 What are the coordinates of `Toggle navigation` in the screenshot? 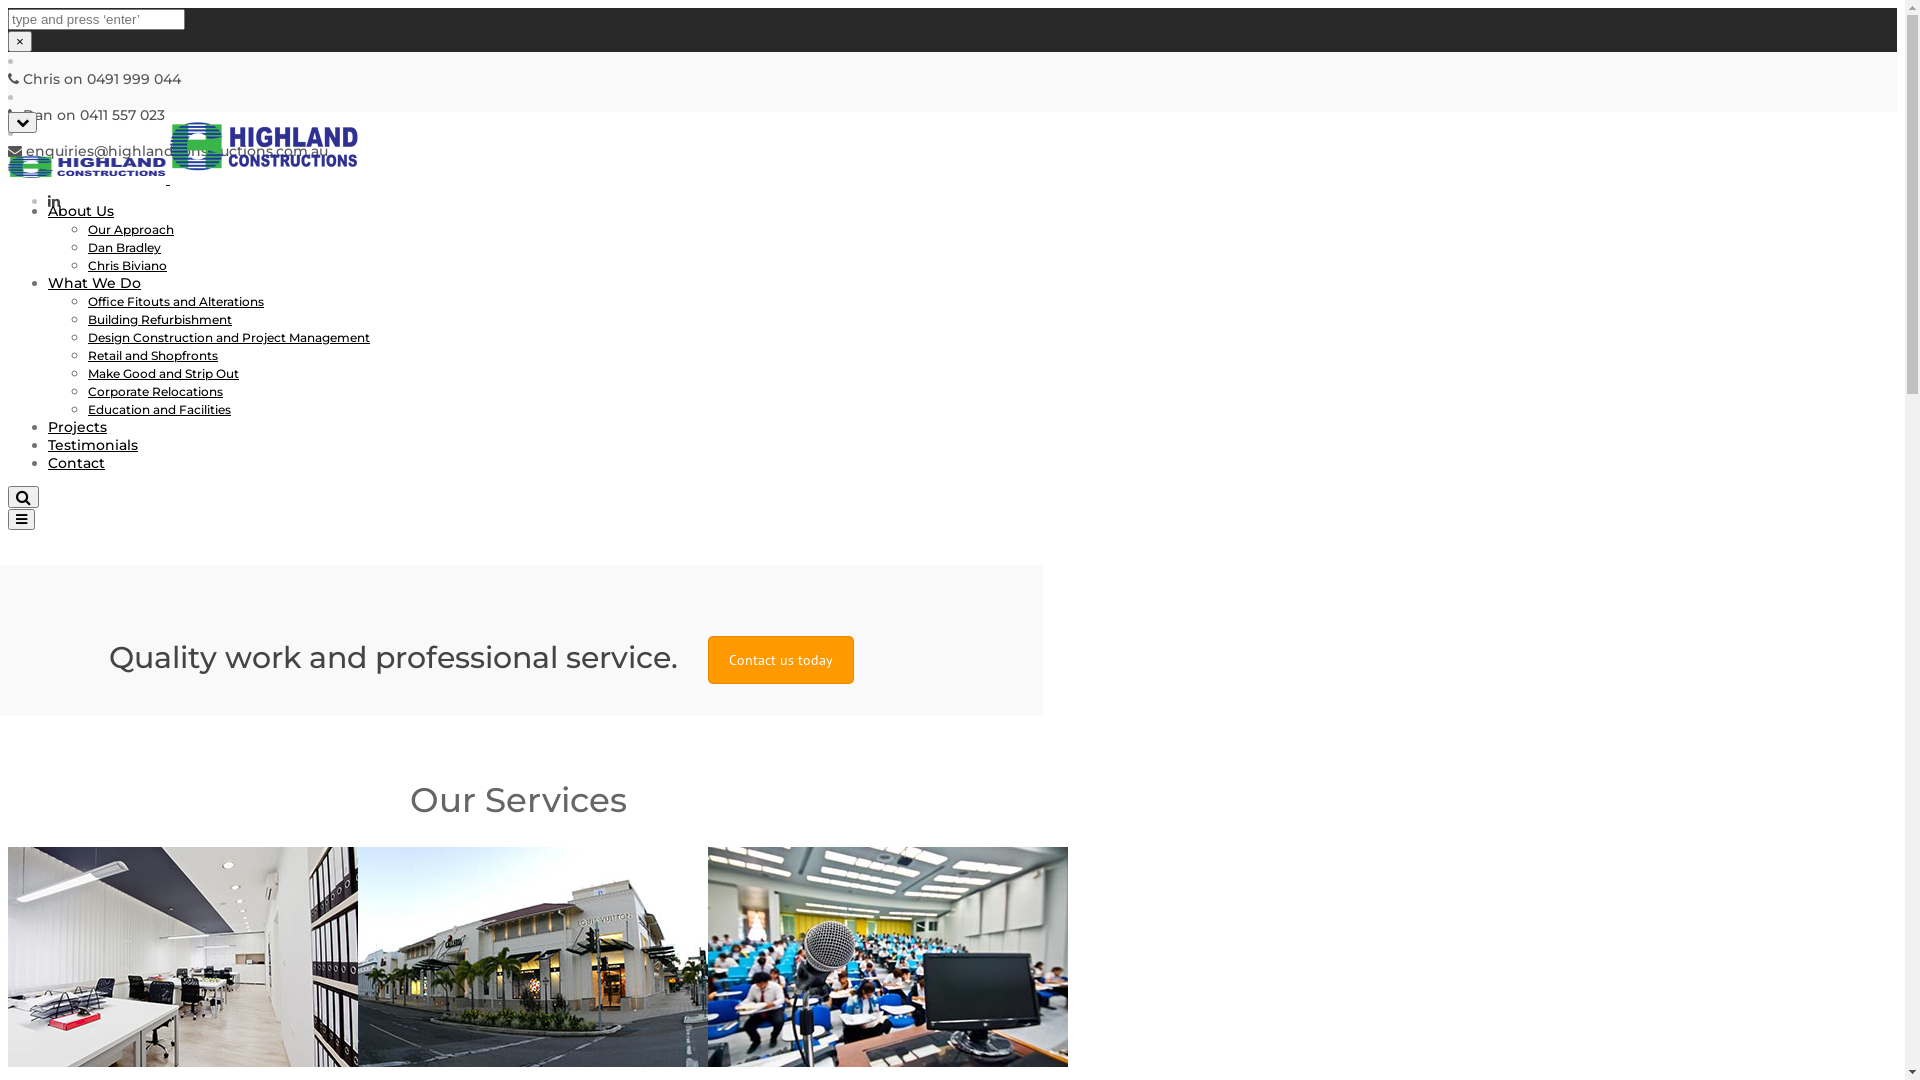 It's located at (22, 519).